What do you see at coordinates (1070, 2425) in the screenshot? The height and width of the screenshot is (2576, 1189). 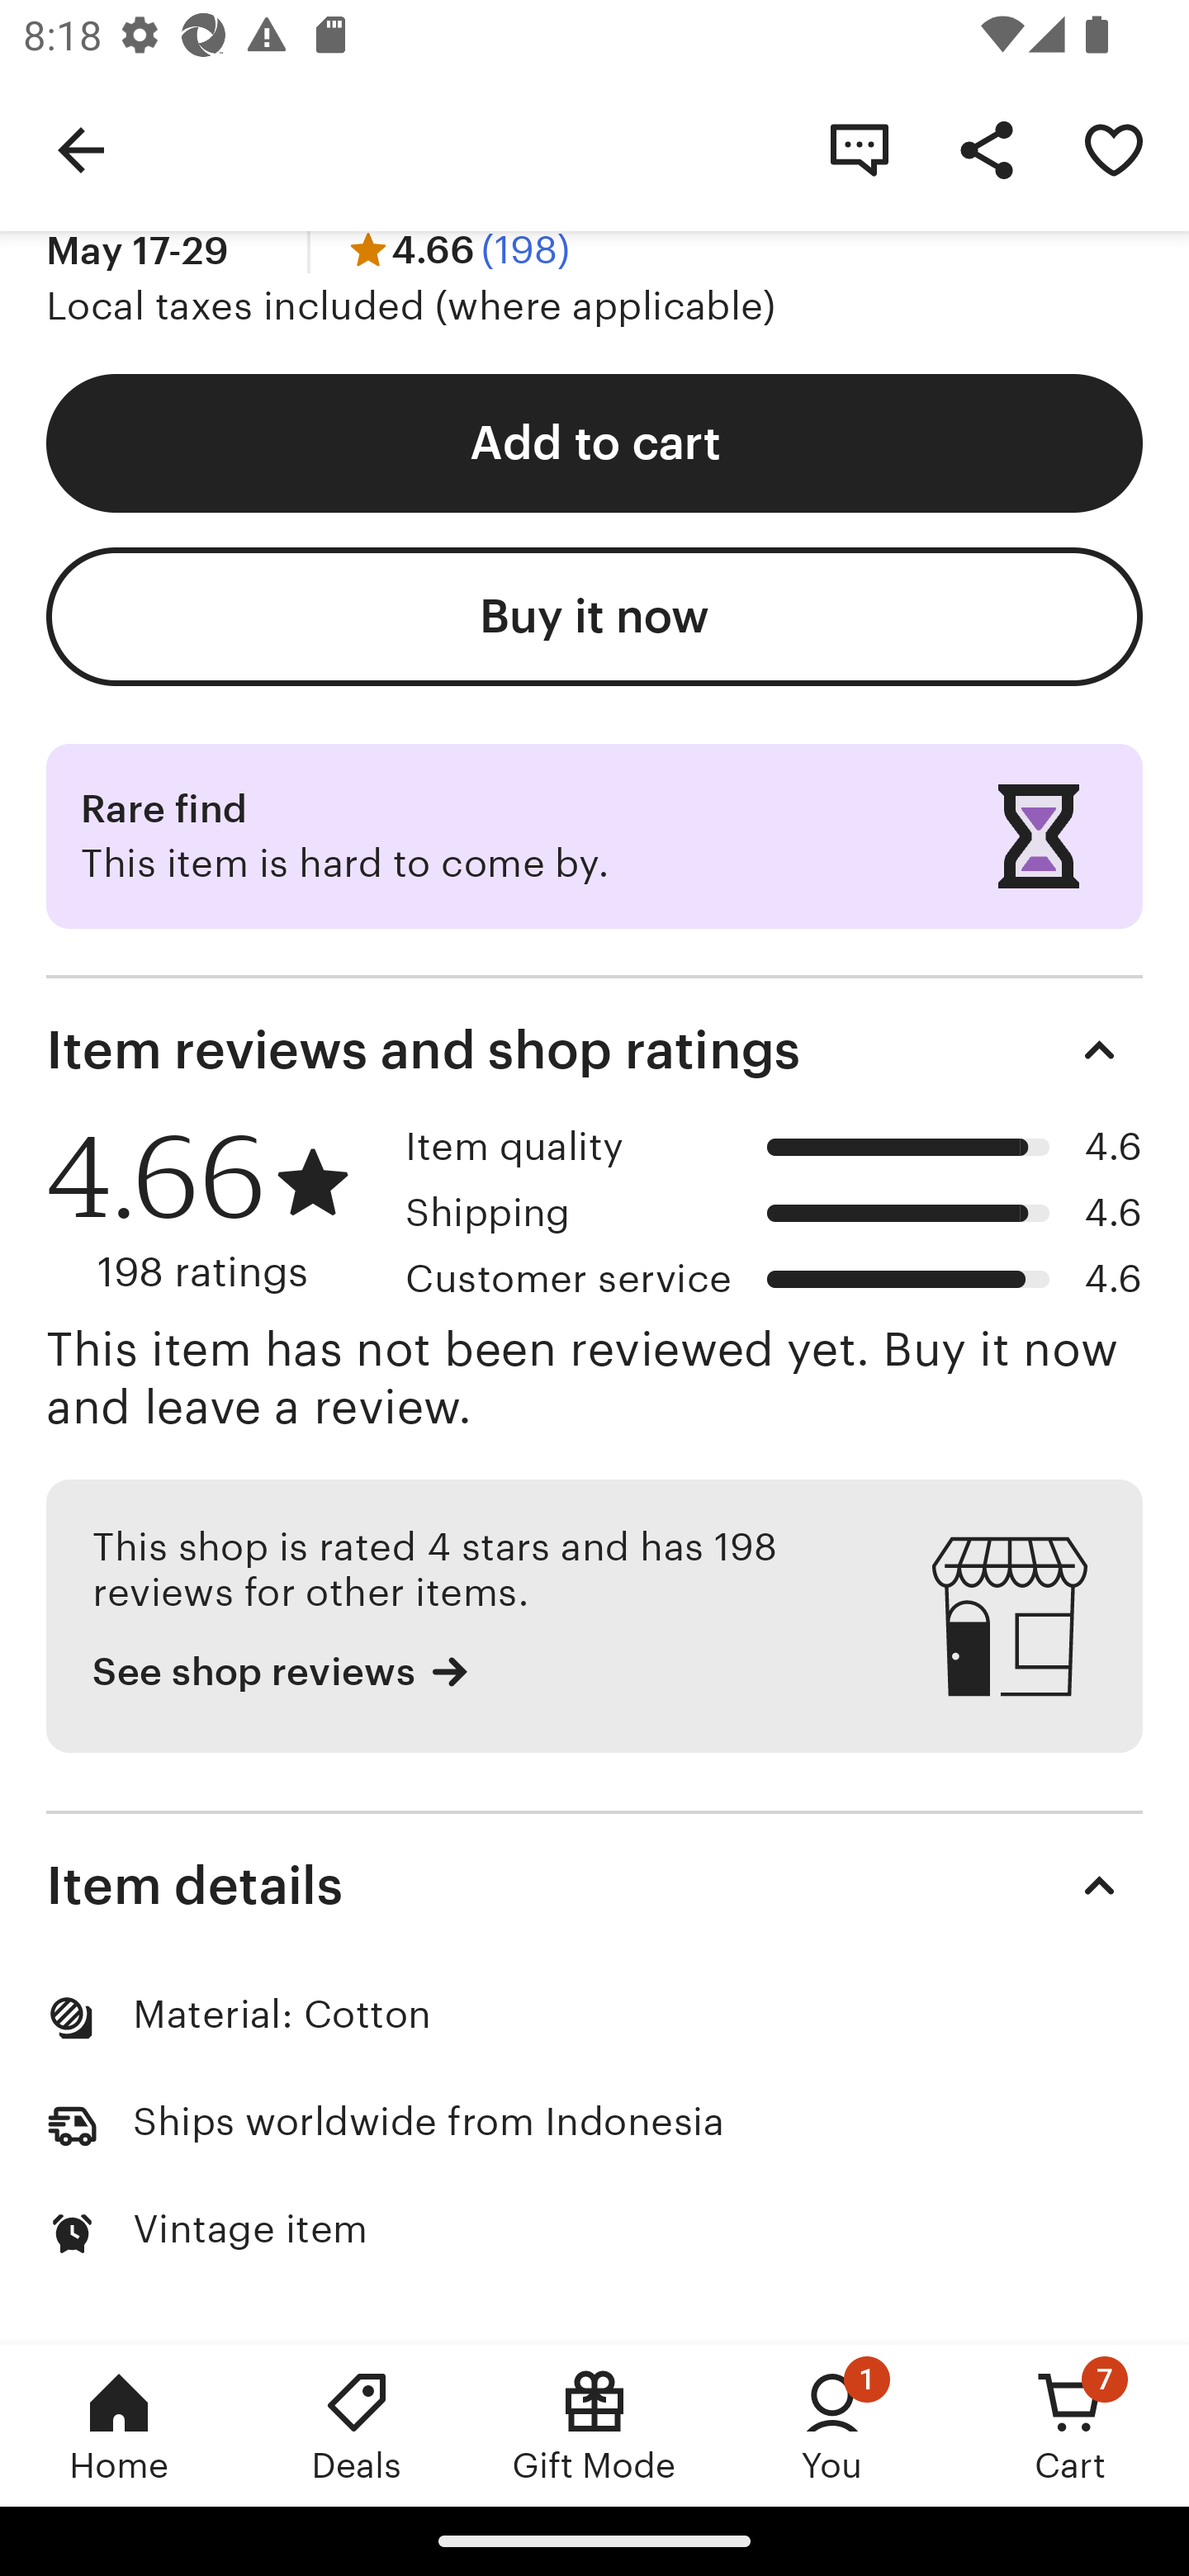 I see `Cart, 7 new notifications Cart` at bounding box center [1070, 2425].